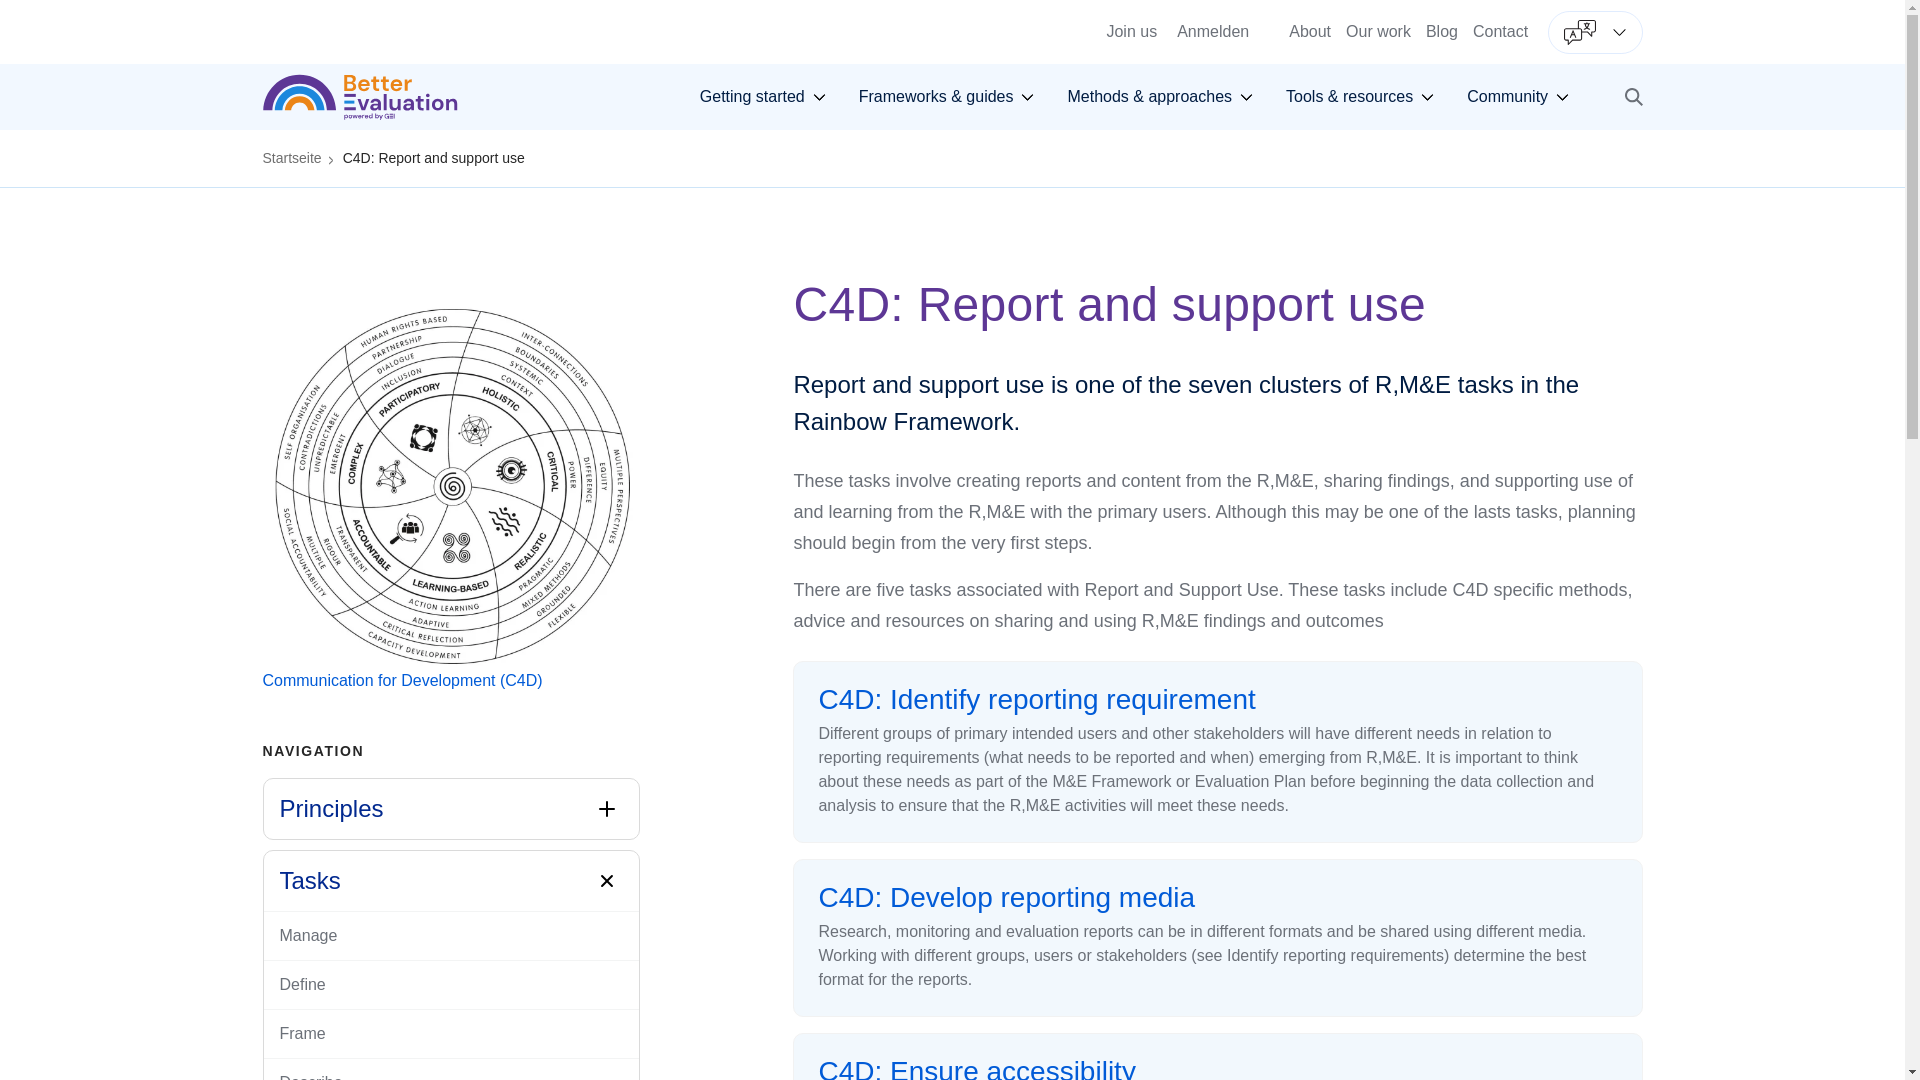 The width and height of the screenshot is (1920, 1080). I want to click on Anmelden, so click(952, 7).